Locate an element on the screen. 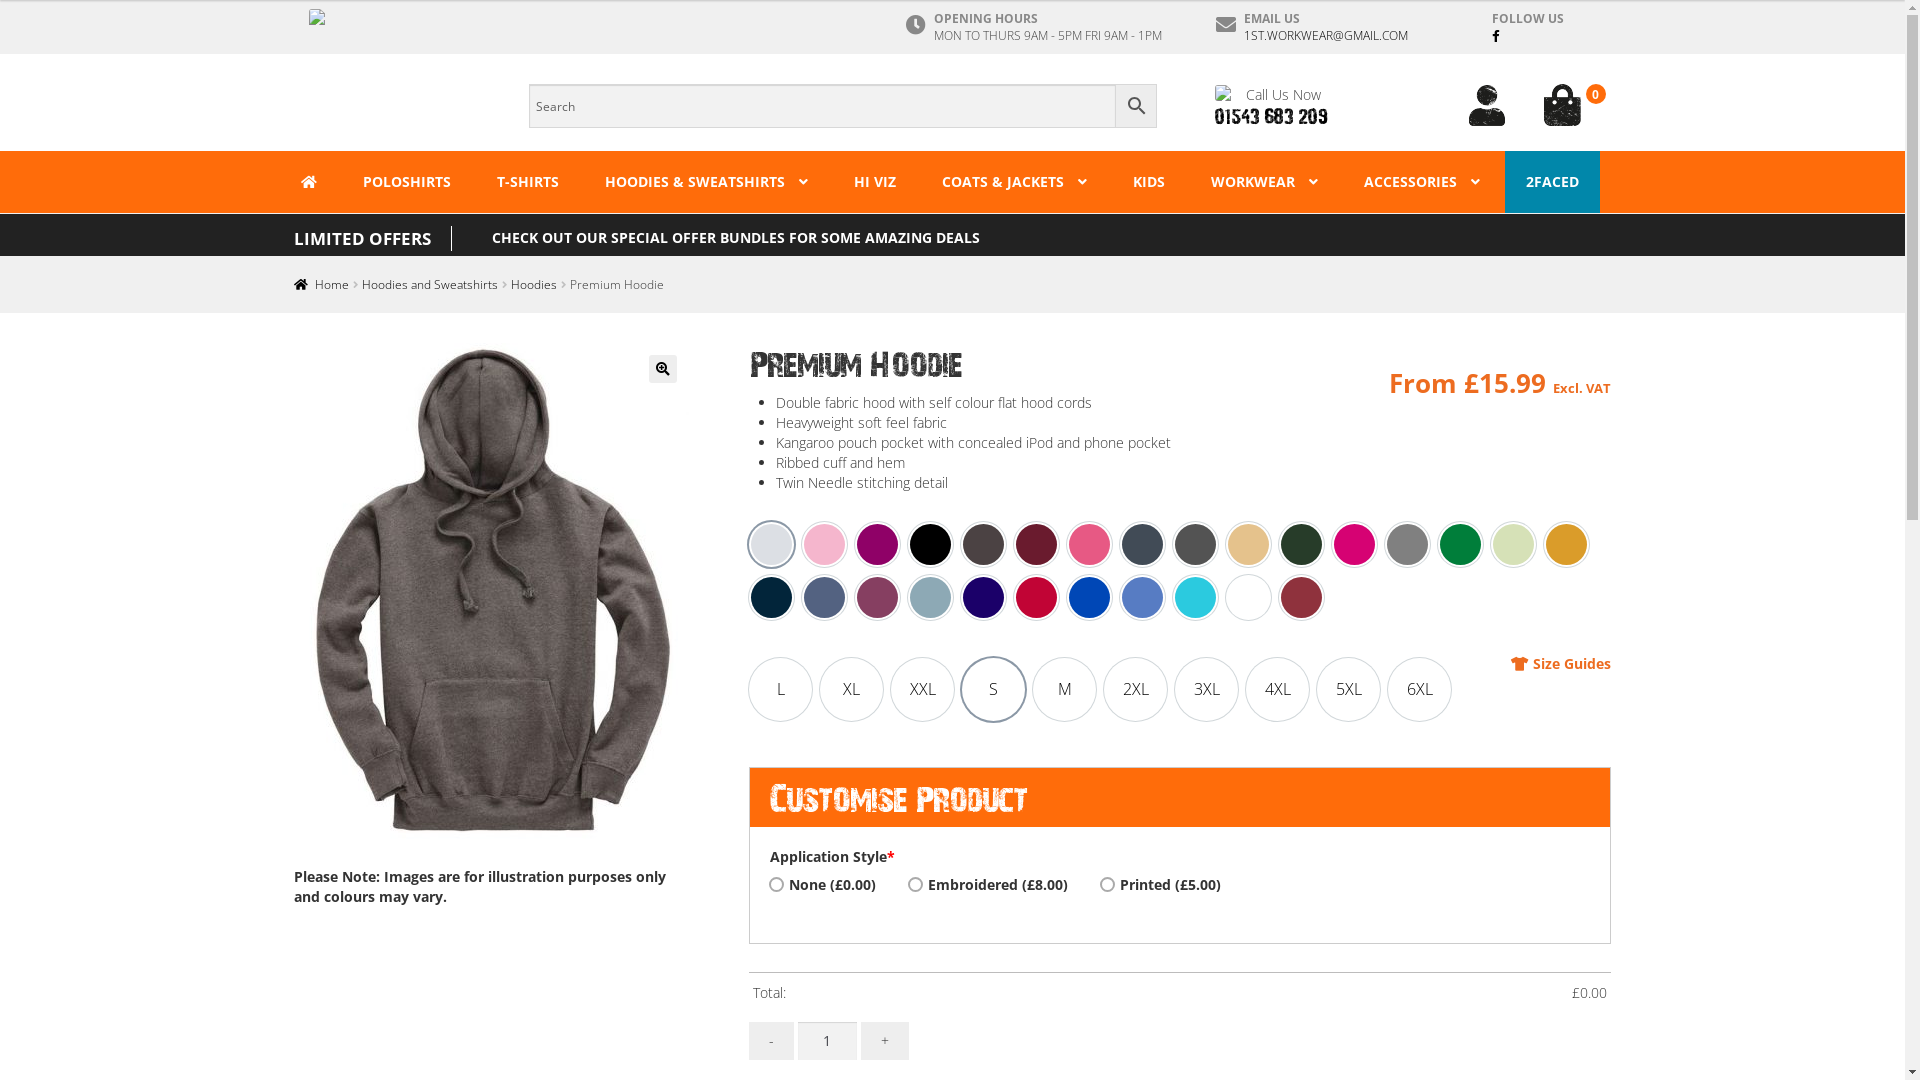 This screenshot has width=1920, height=1080. Wine Melange is located at coordinates (1302, 598).